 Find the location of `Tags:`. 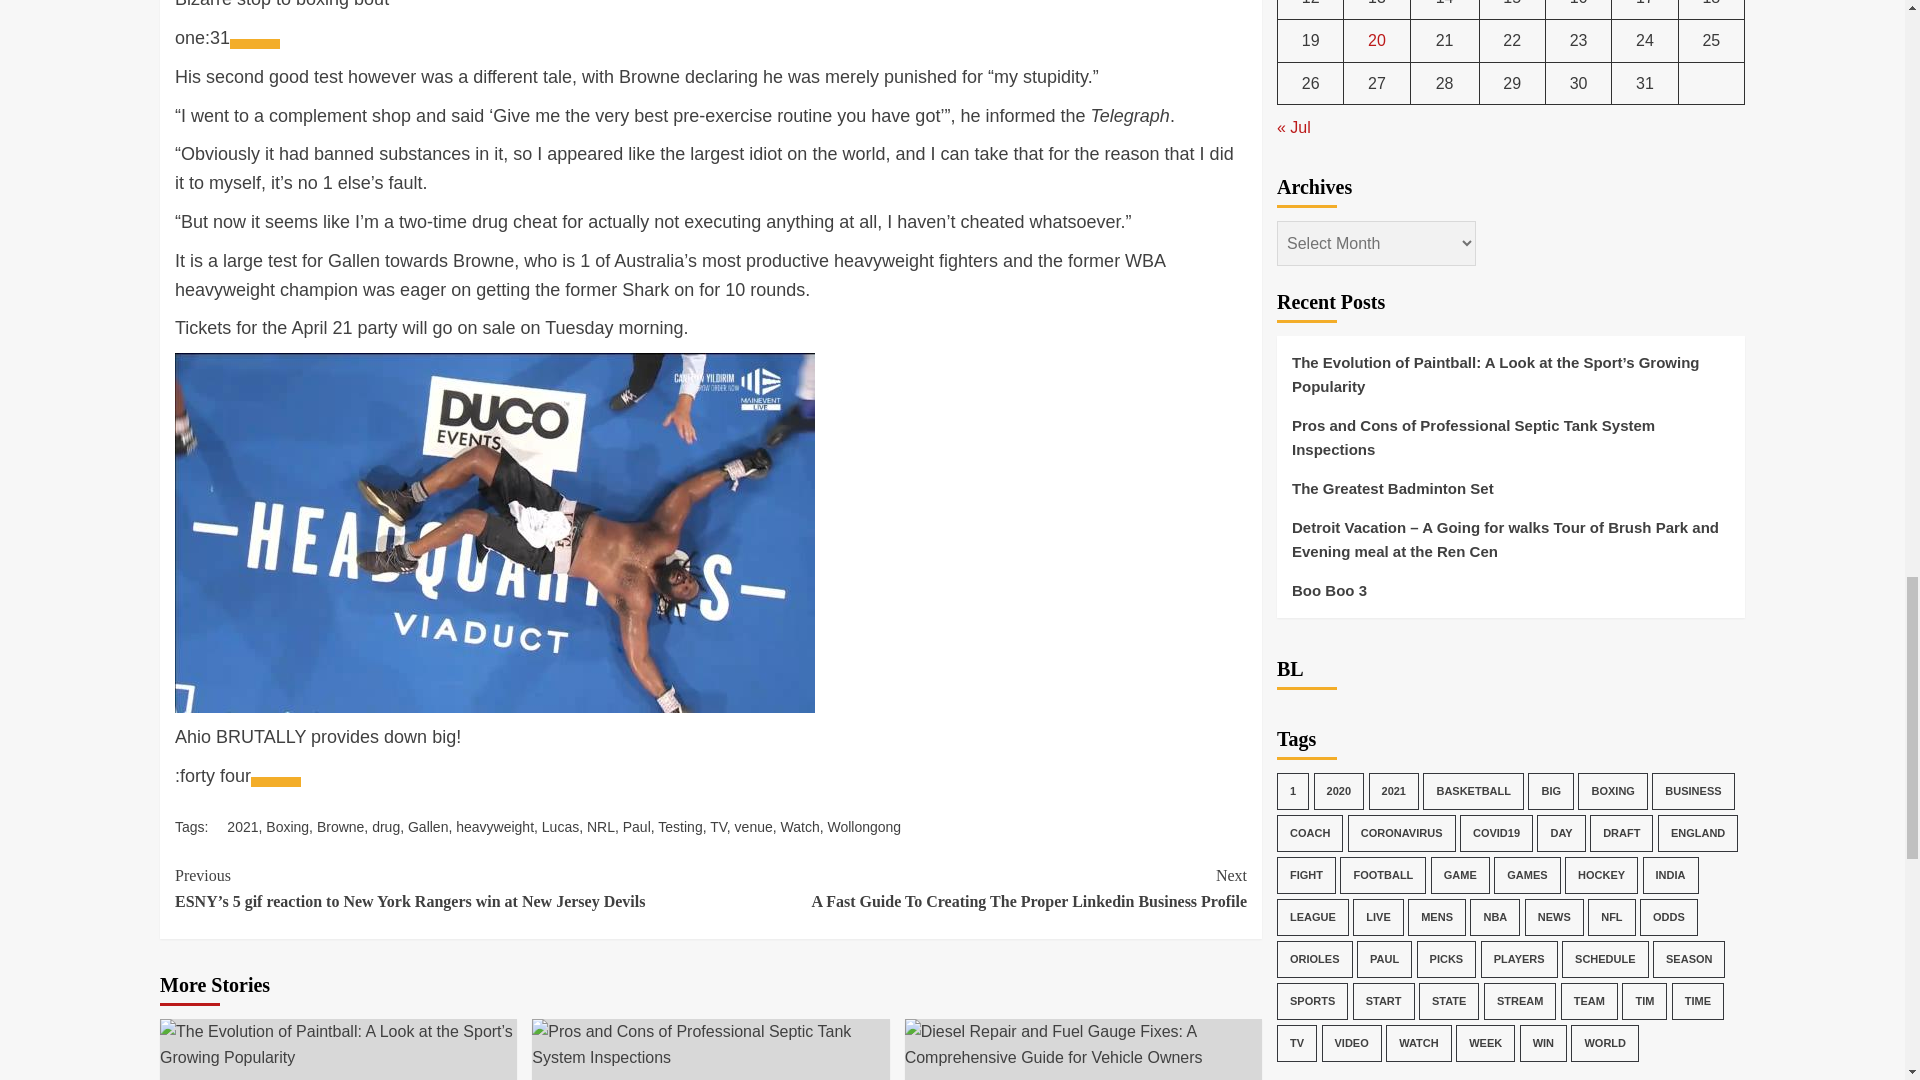

Tags: is located at coordinates (200, 826).